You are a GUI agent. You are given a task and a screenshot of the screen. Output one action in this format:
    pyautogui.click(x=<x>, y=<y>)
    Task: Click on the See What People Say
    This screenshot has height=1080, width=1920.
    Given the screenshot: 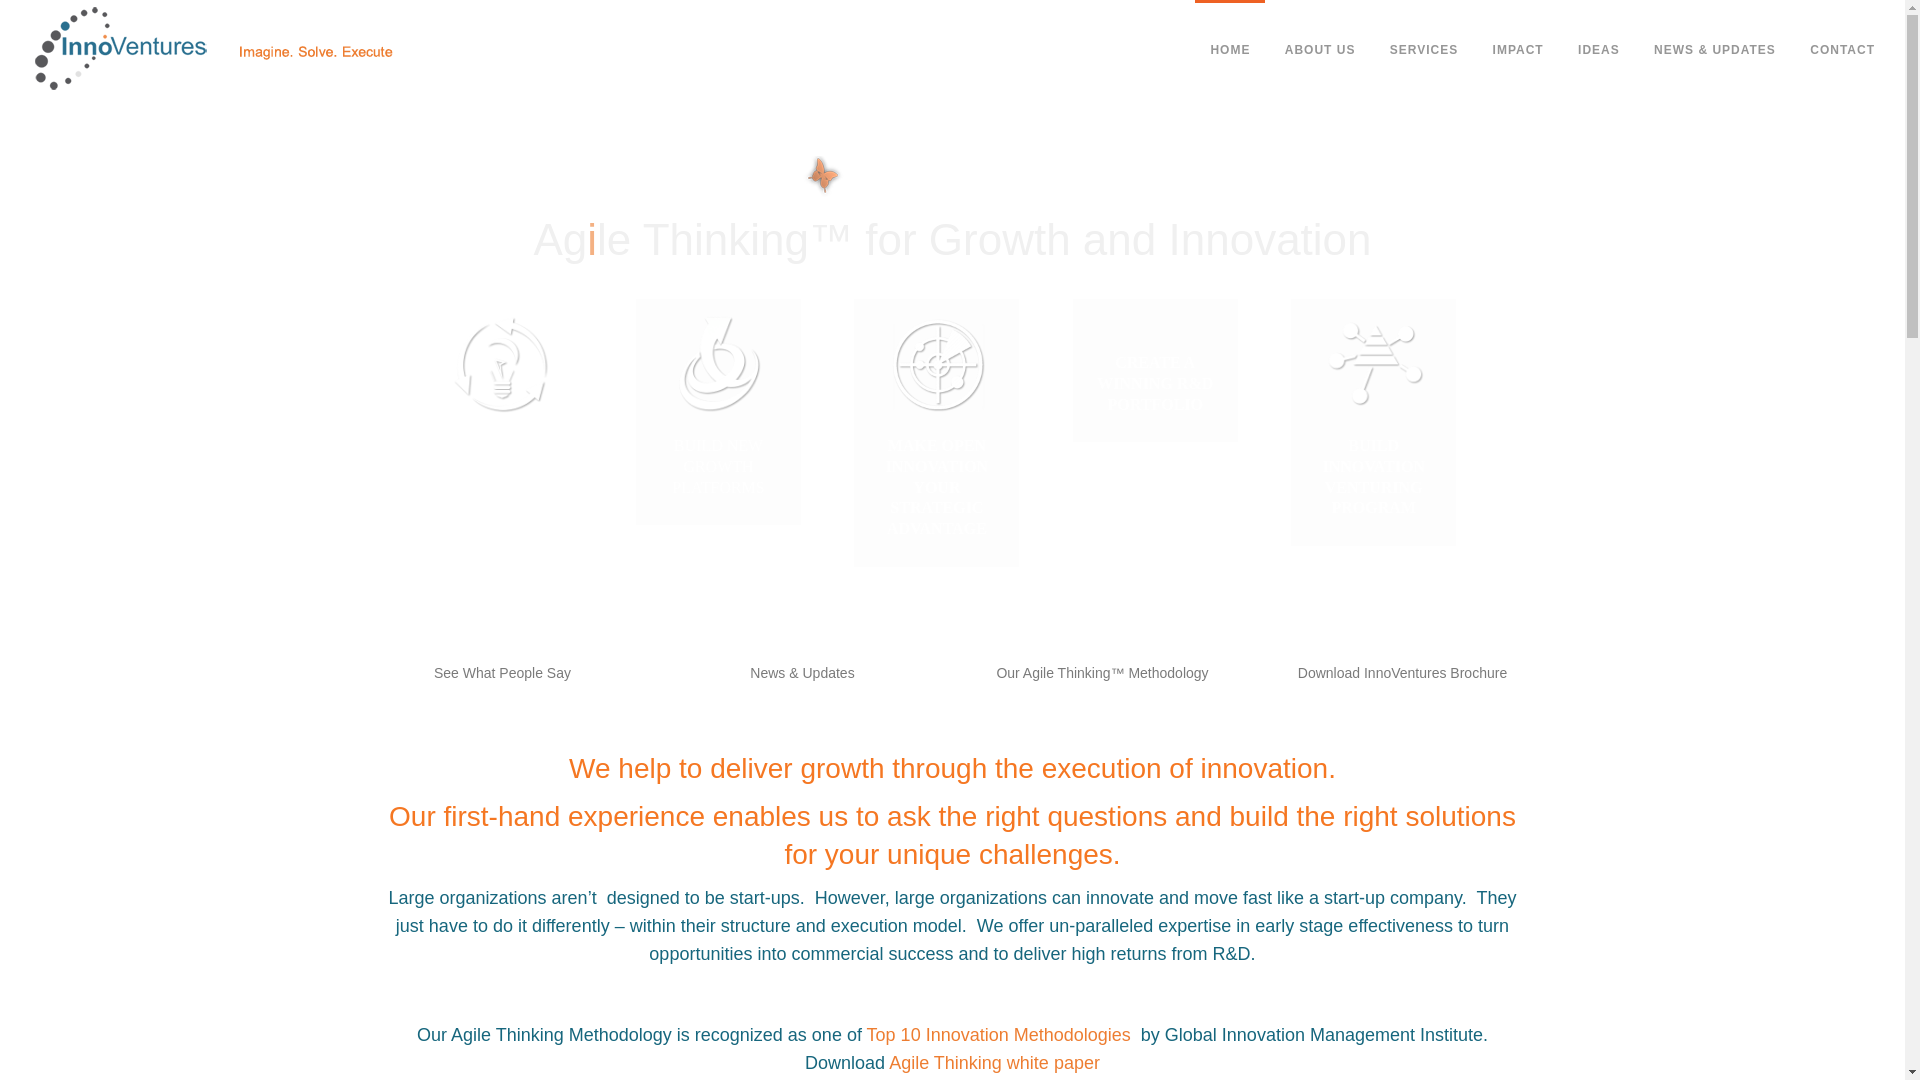 What is the action you would take?
    pyautogui.click(x=502, y=672)
    